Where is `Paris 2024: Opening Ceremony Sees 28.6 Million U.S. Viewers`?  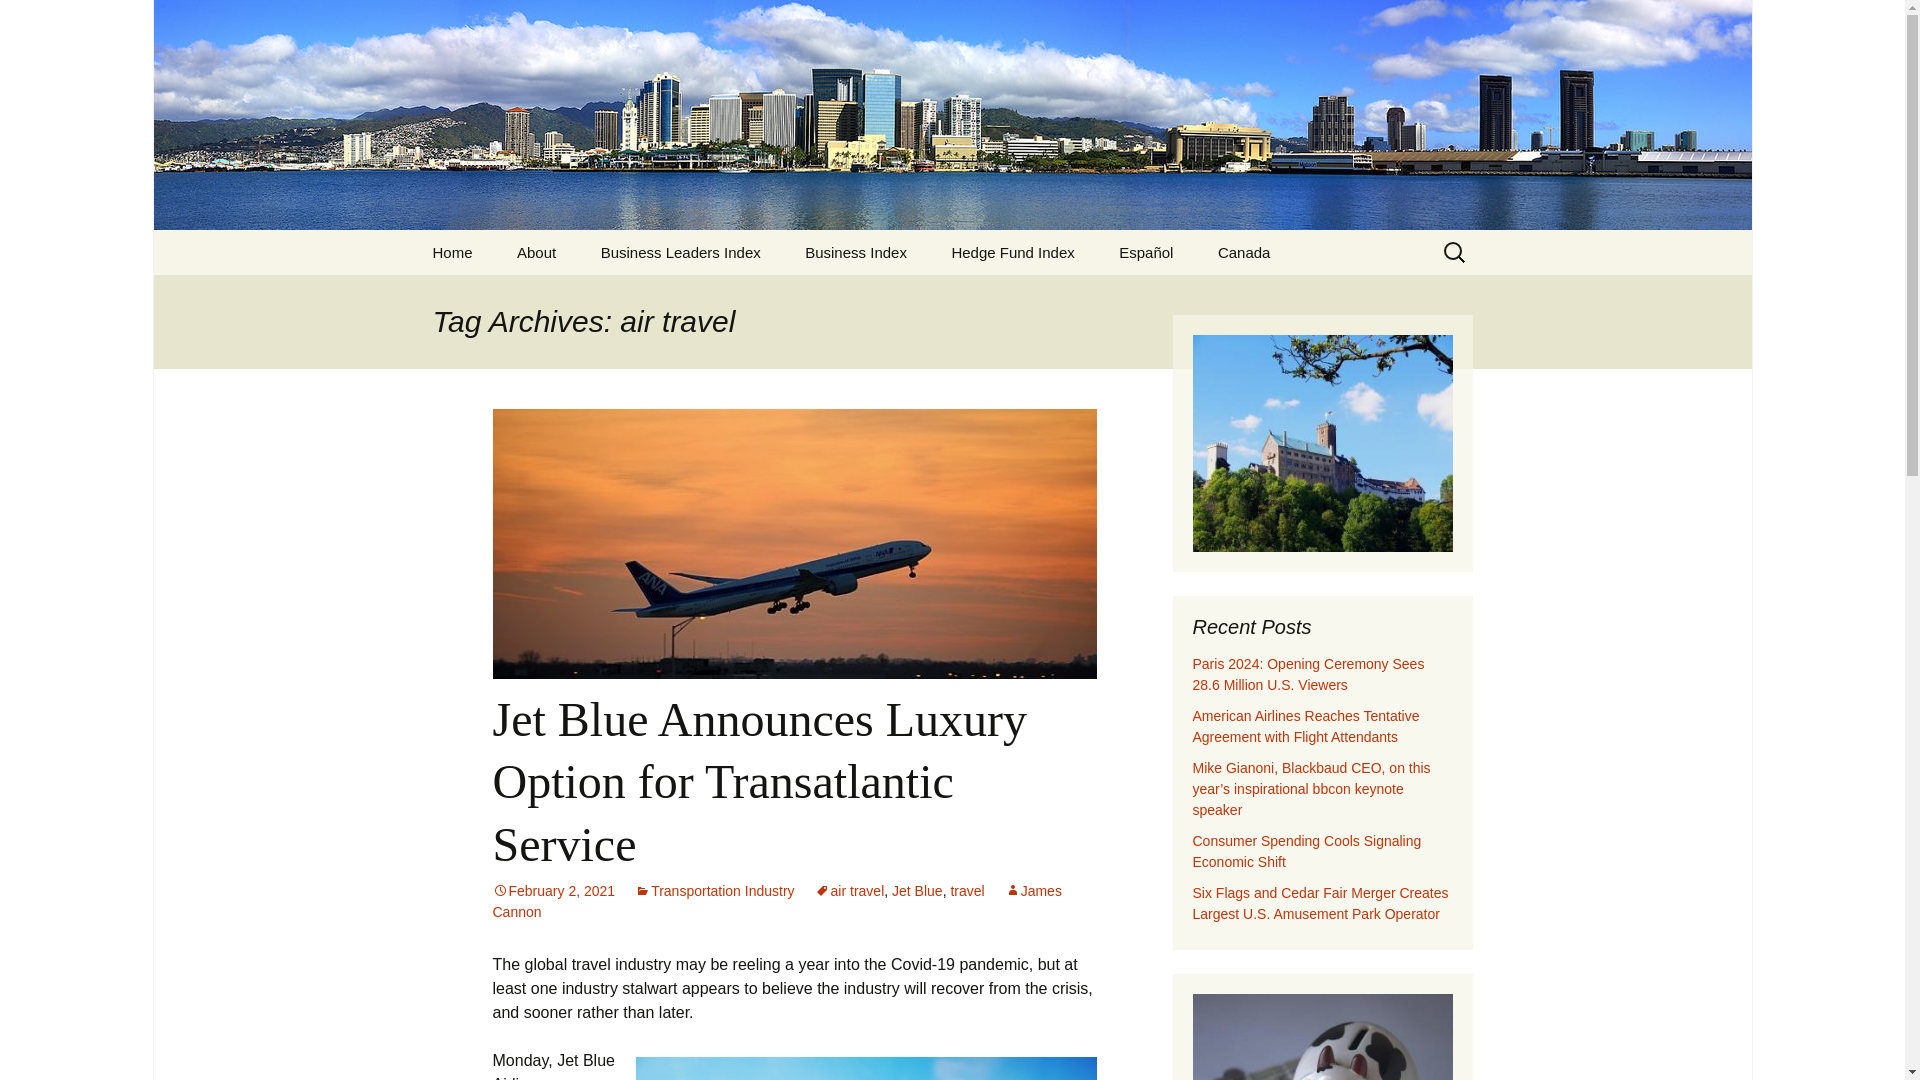 Paris 2024: Opening Ceremony Sees 28.6 Million U.S. Viewers is located at coordinates (1308, 674).